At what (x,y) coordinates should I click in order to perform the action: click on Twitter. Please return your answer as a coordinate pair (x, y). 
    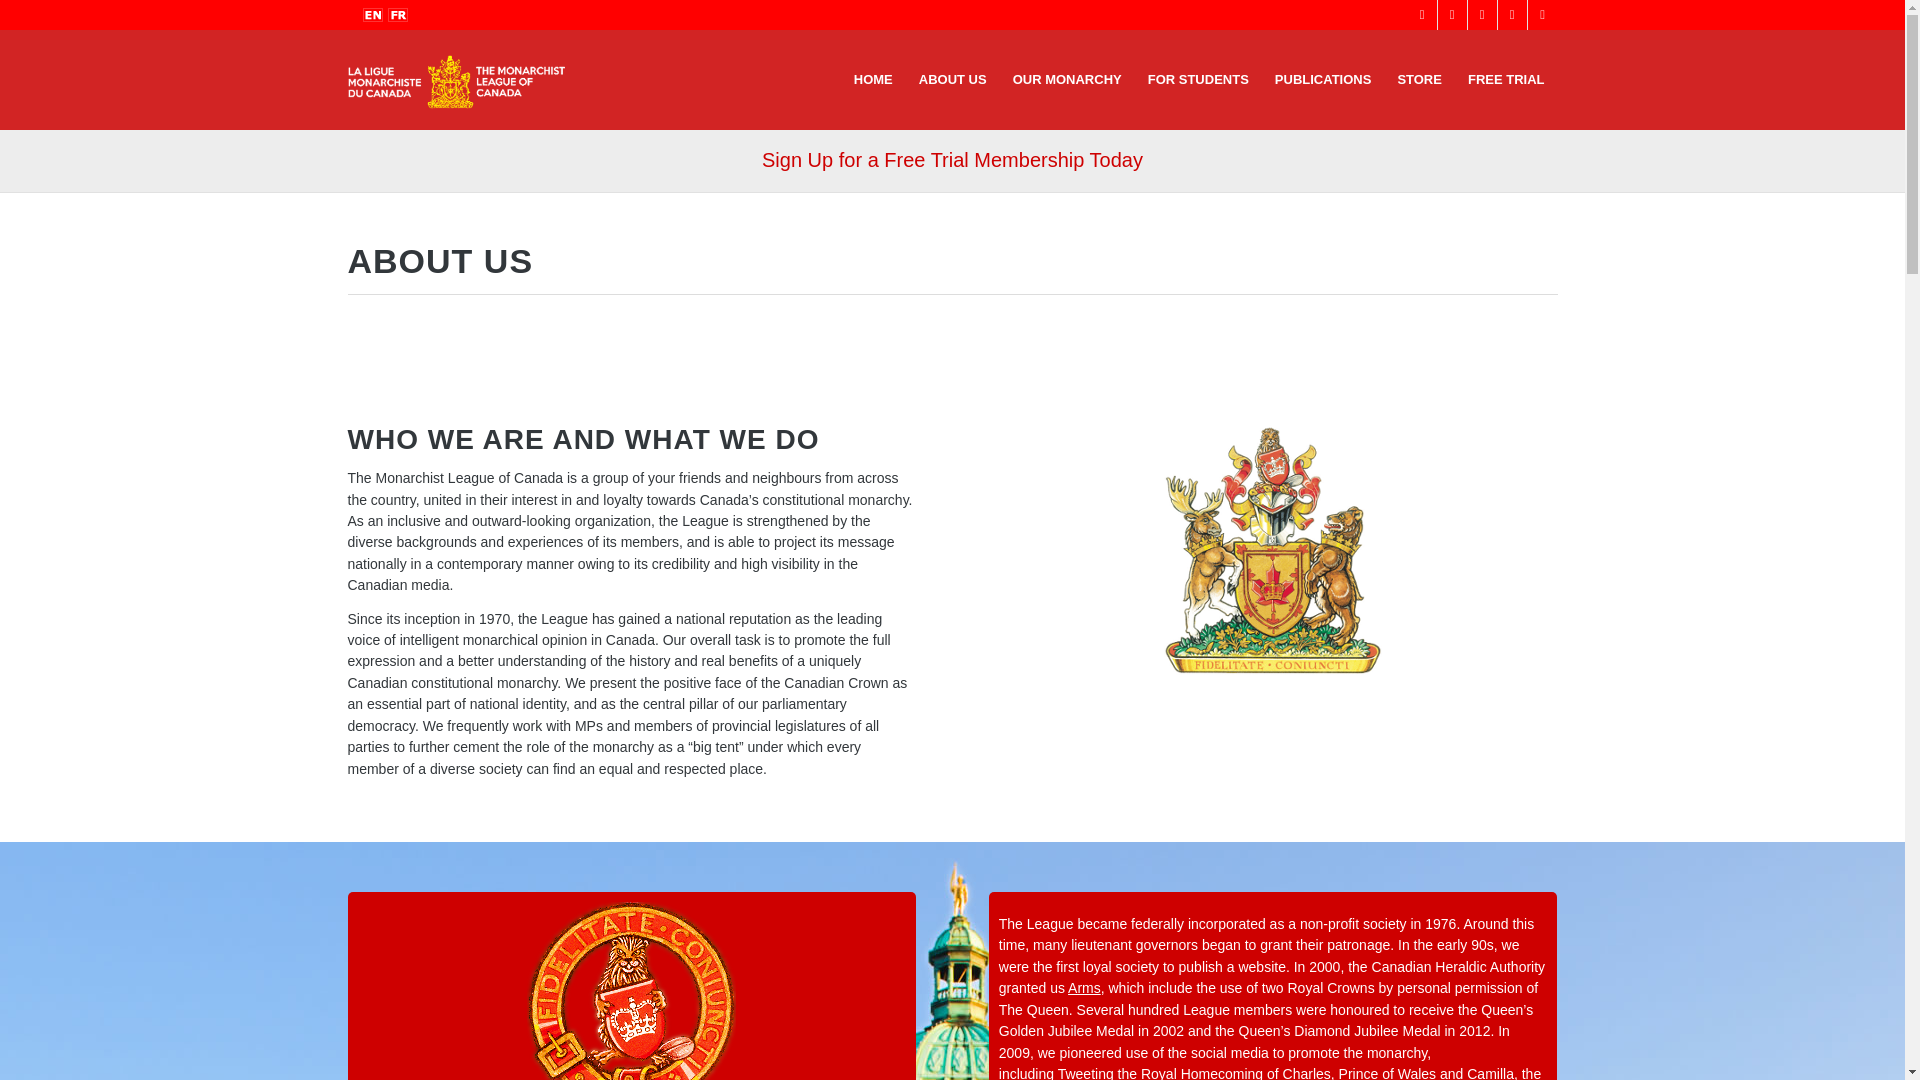
    Looking at the image, I should click on (1452, 15).